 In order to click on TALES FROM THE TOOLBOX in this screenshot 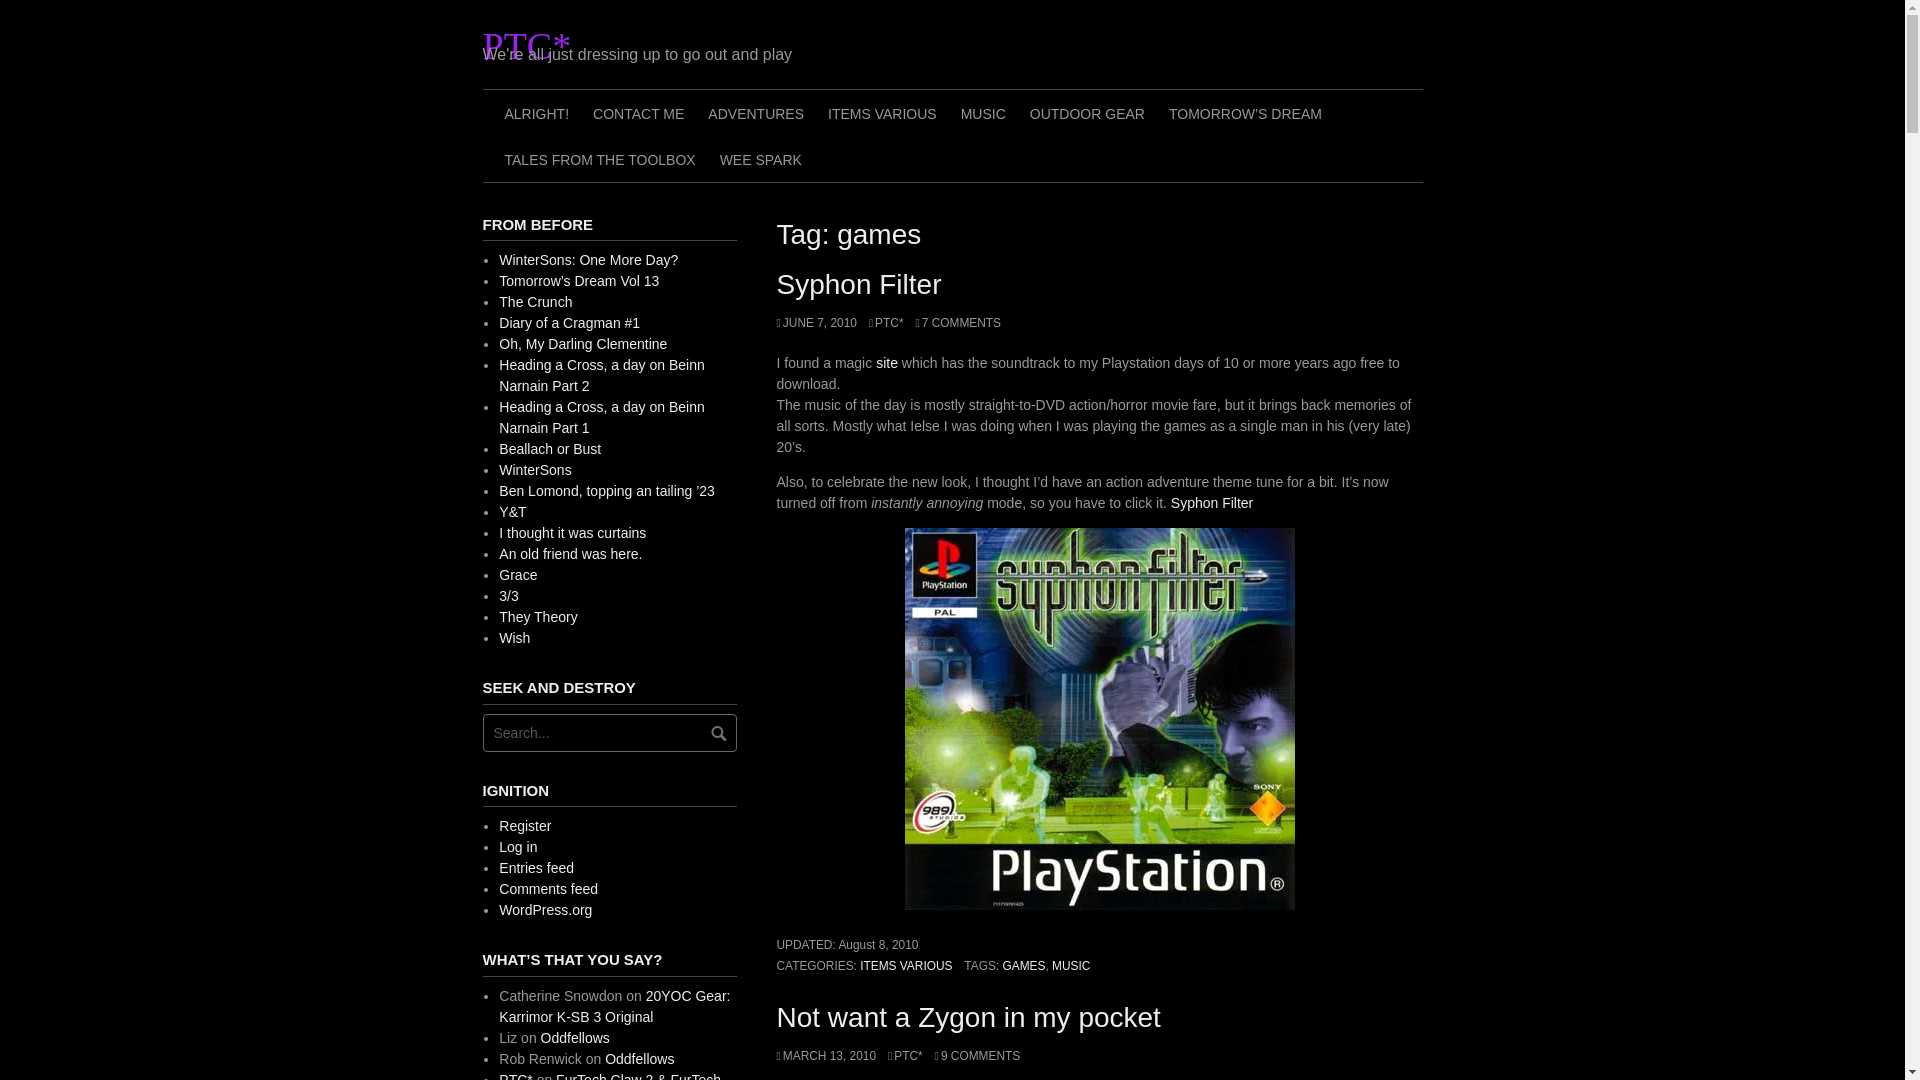, I will do `click(598, 159)`.